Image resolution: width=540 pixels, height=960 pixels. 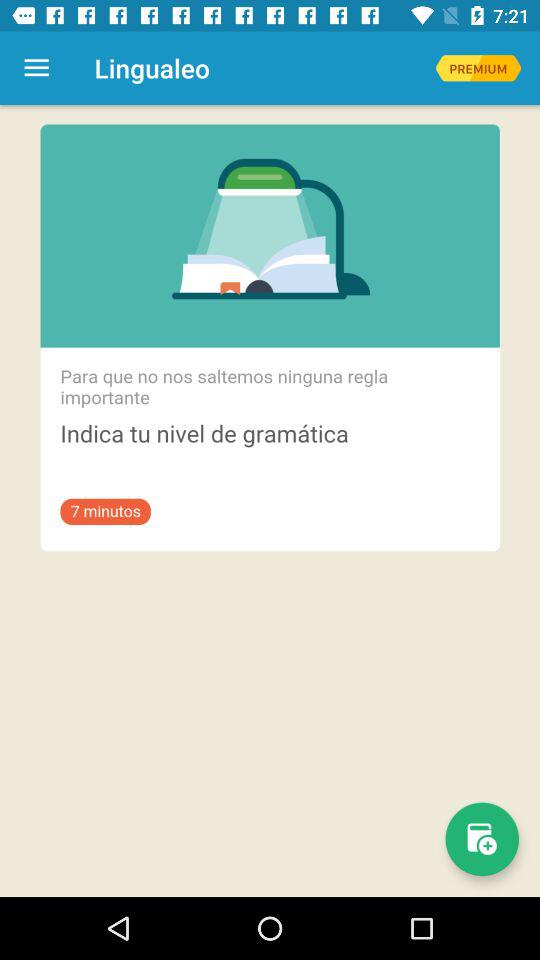 I want to click on add contact, so click(x=482, y=839).